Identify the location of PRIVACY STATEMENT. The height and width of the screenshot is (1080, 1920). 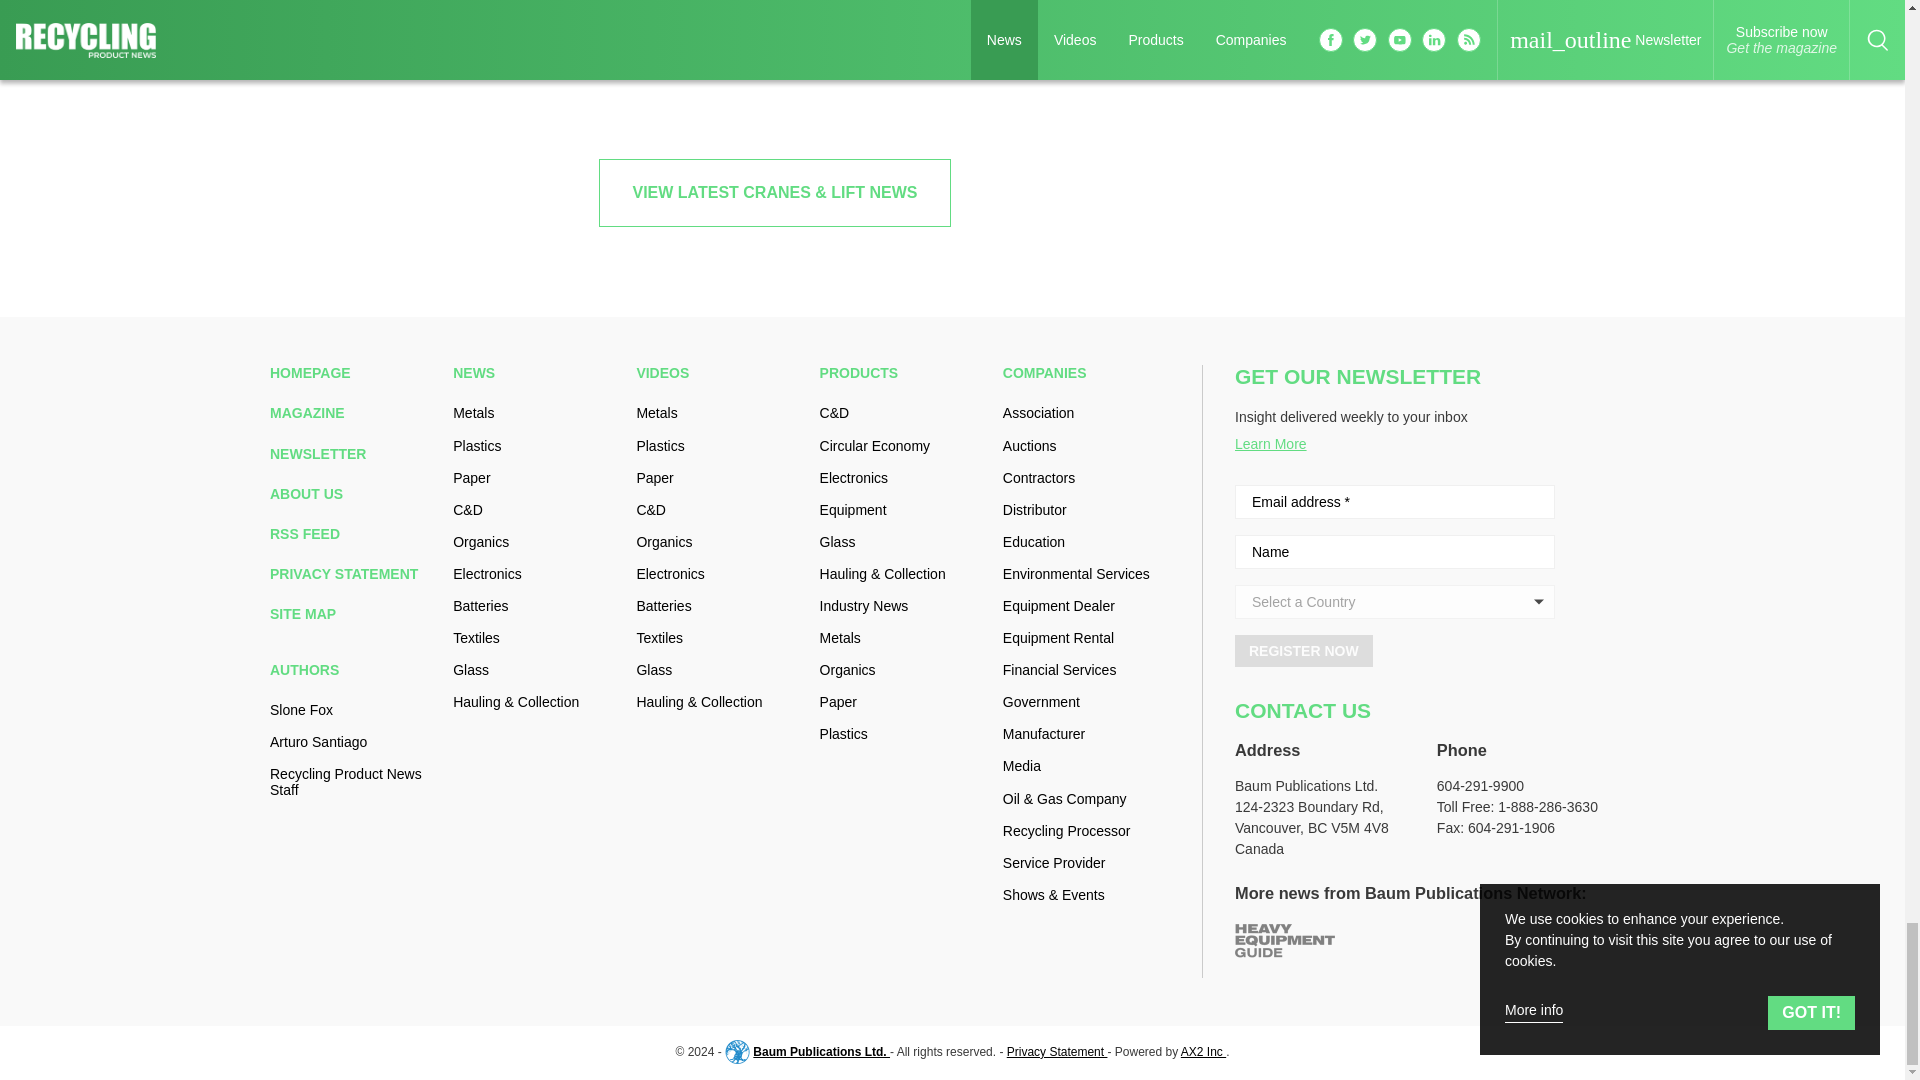
(354, 574).